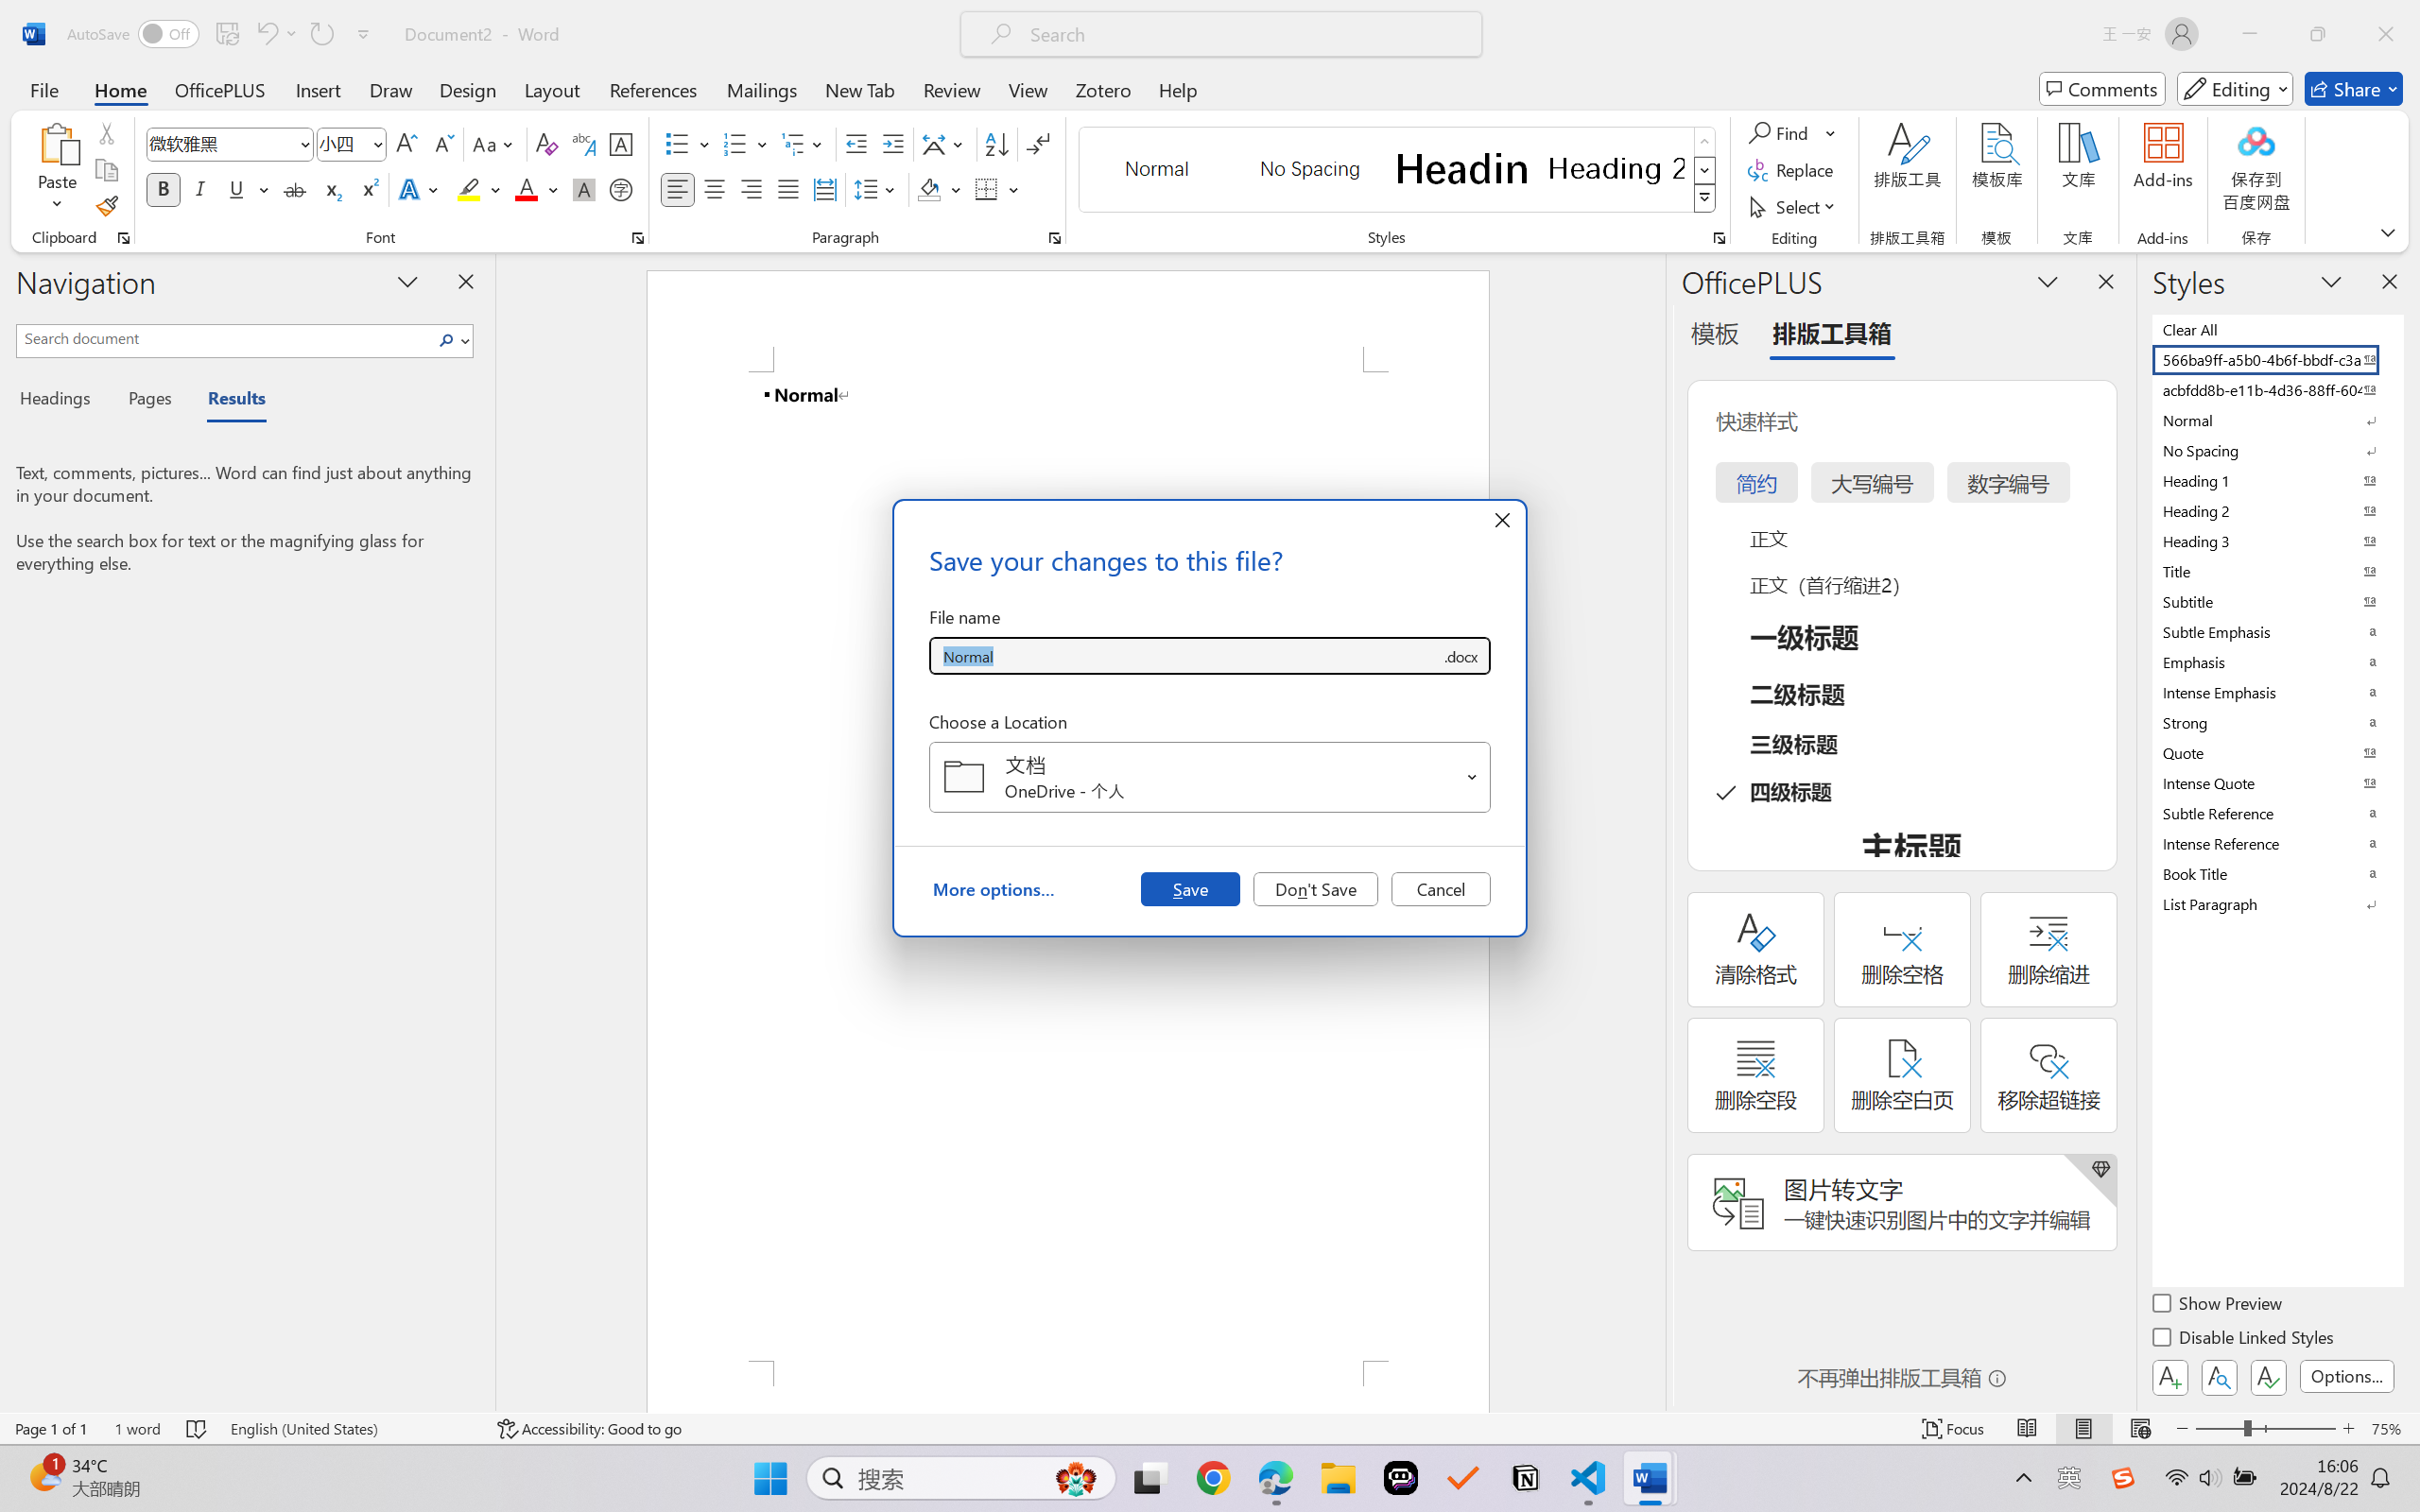  I want to click on Search, so click(452, 340).